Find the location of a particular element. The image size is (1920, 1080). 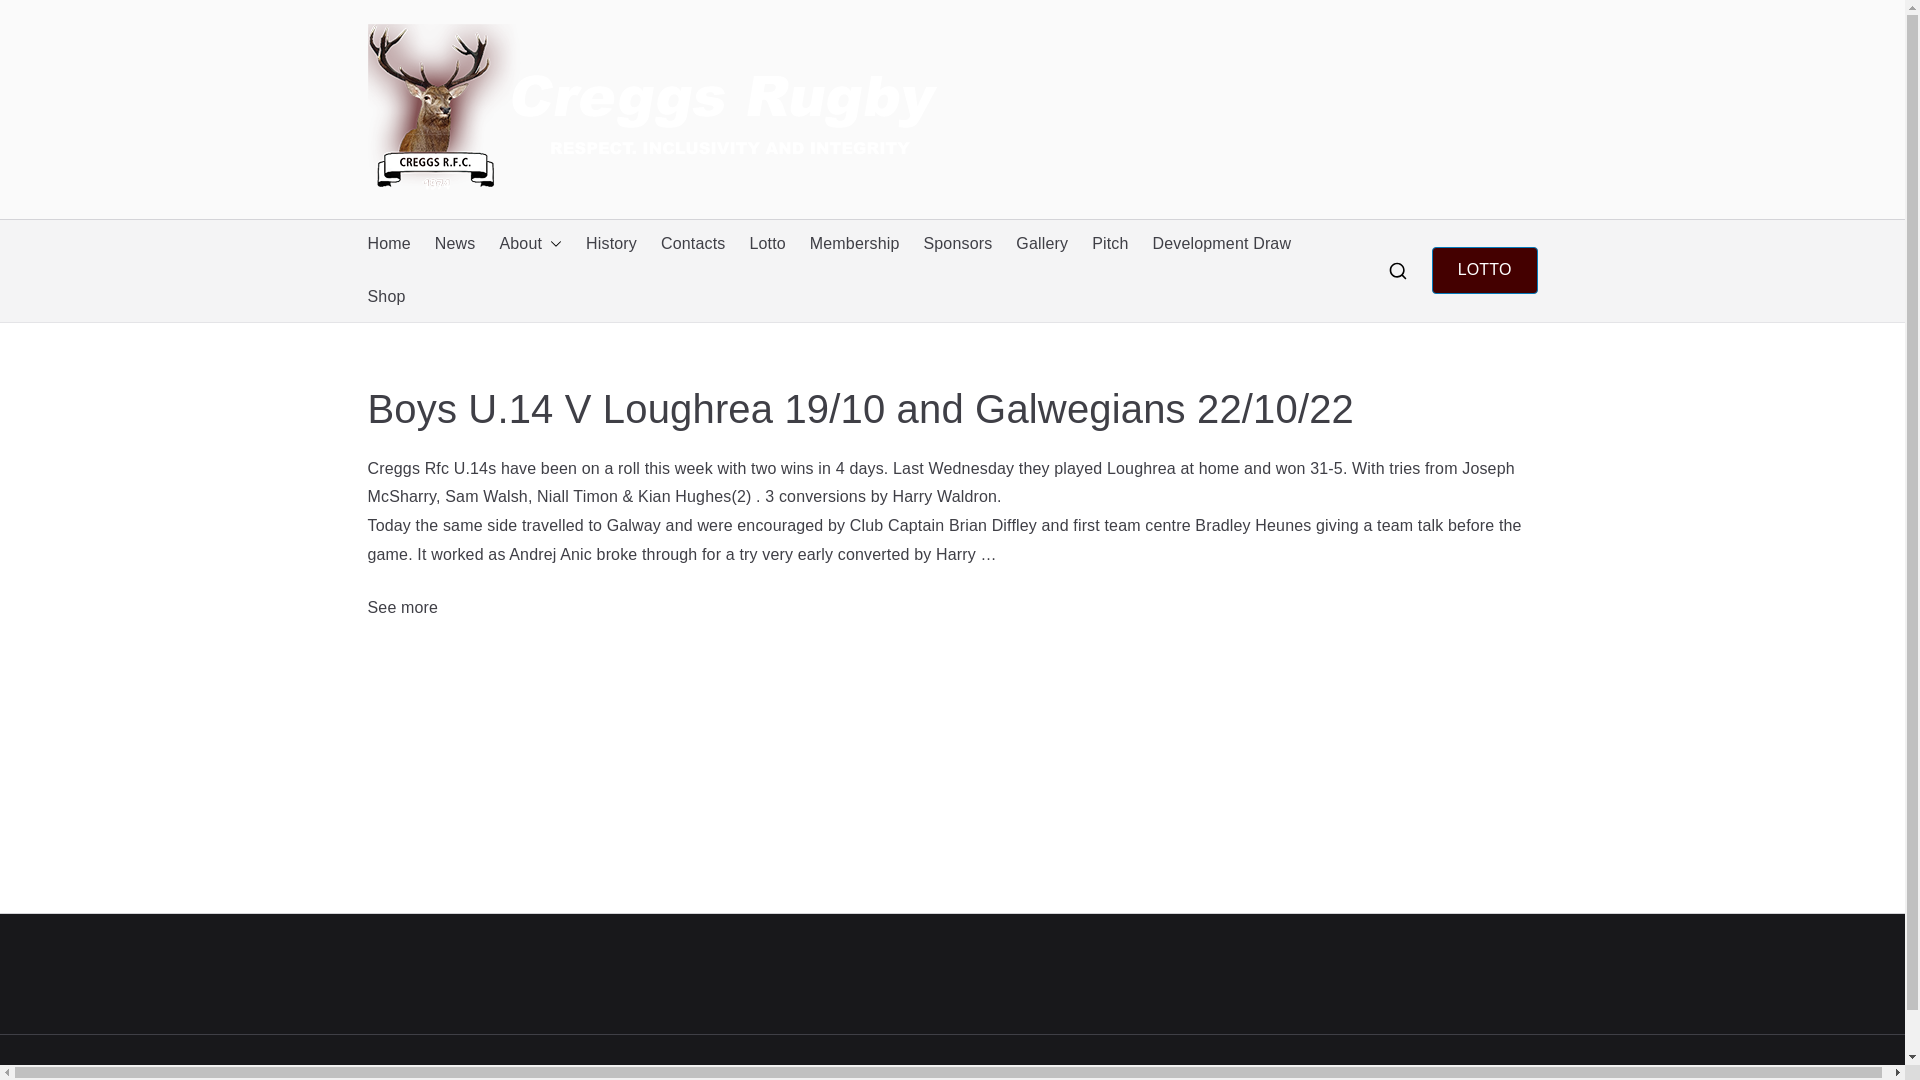

Creggs Rugby is located at coordinates (903, 1070).